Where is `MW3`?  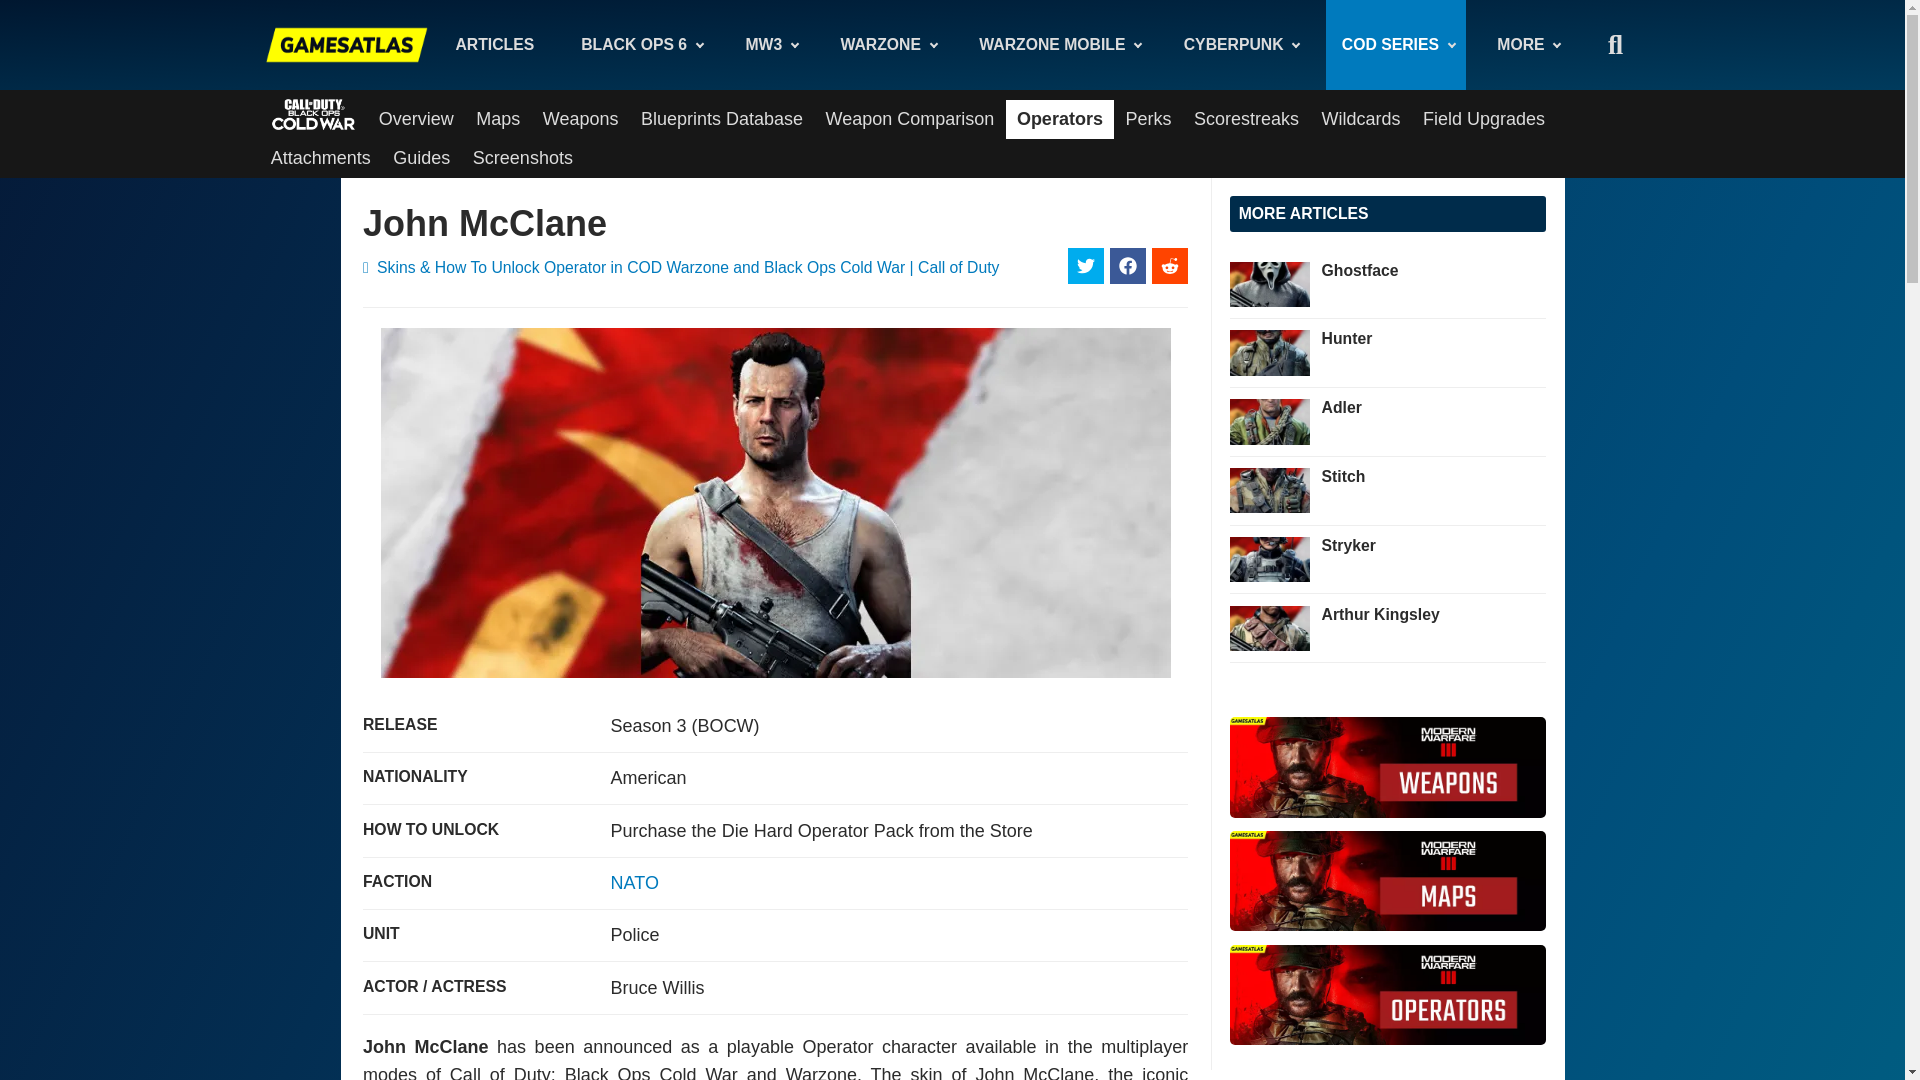 MW3 is located at coordinates (770, 44).